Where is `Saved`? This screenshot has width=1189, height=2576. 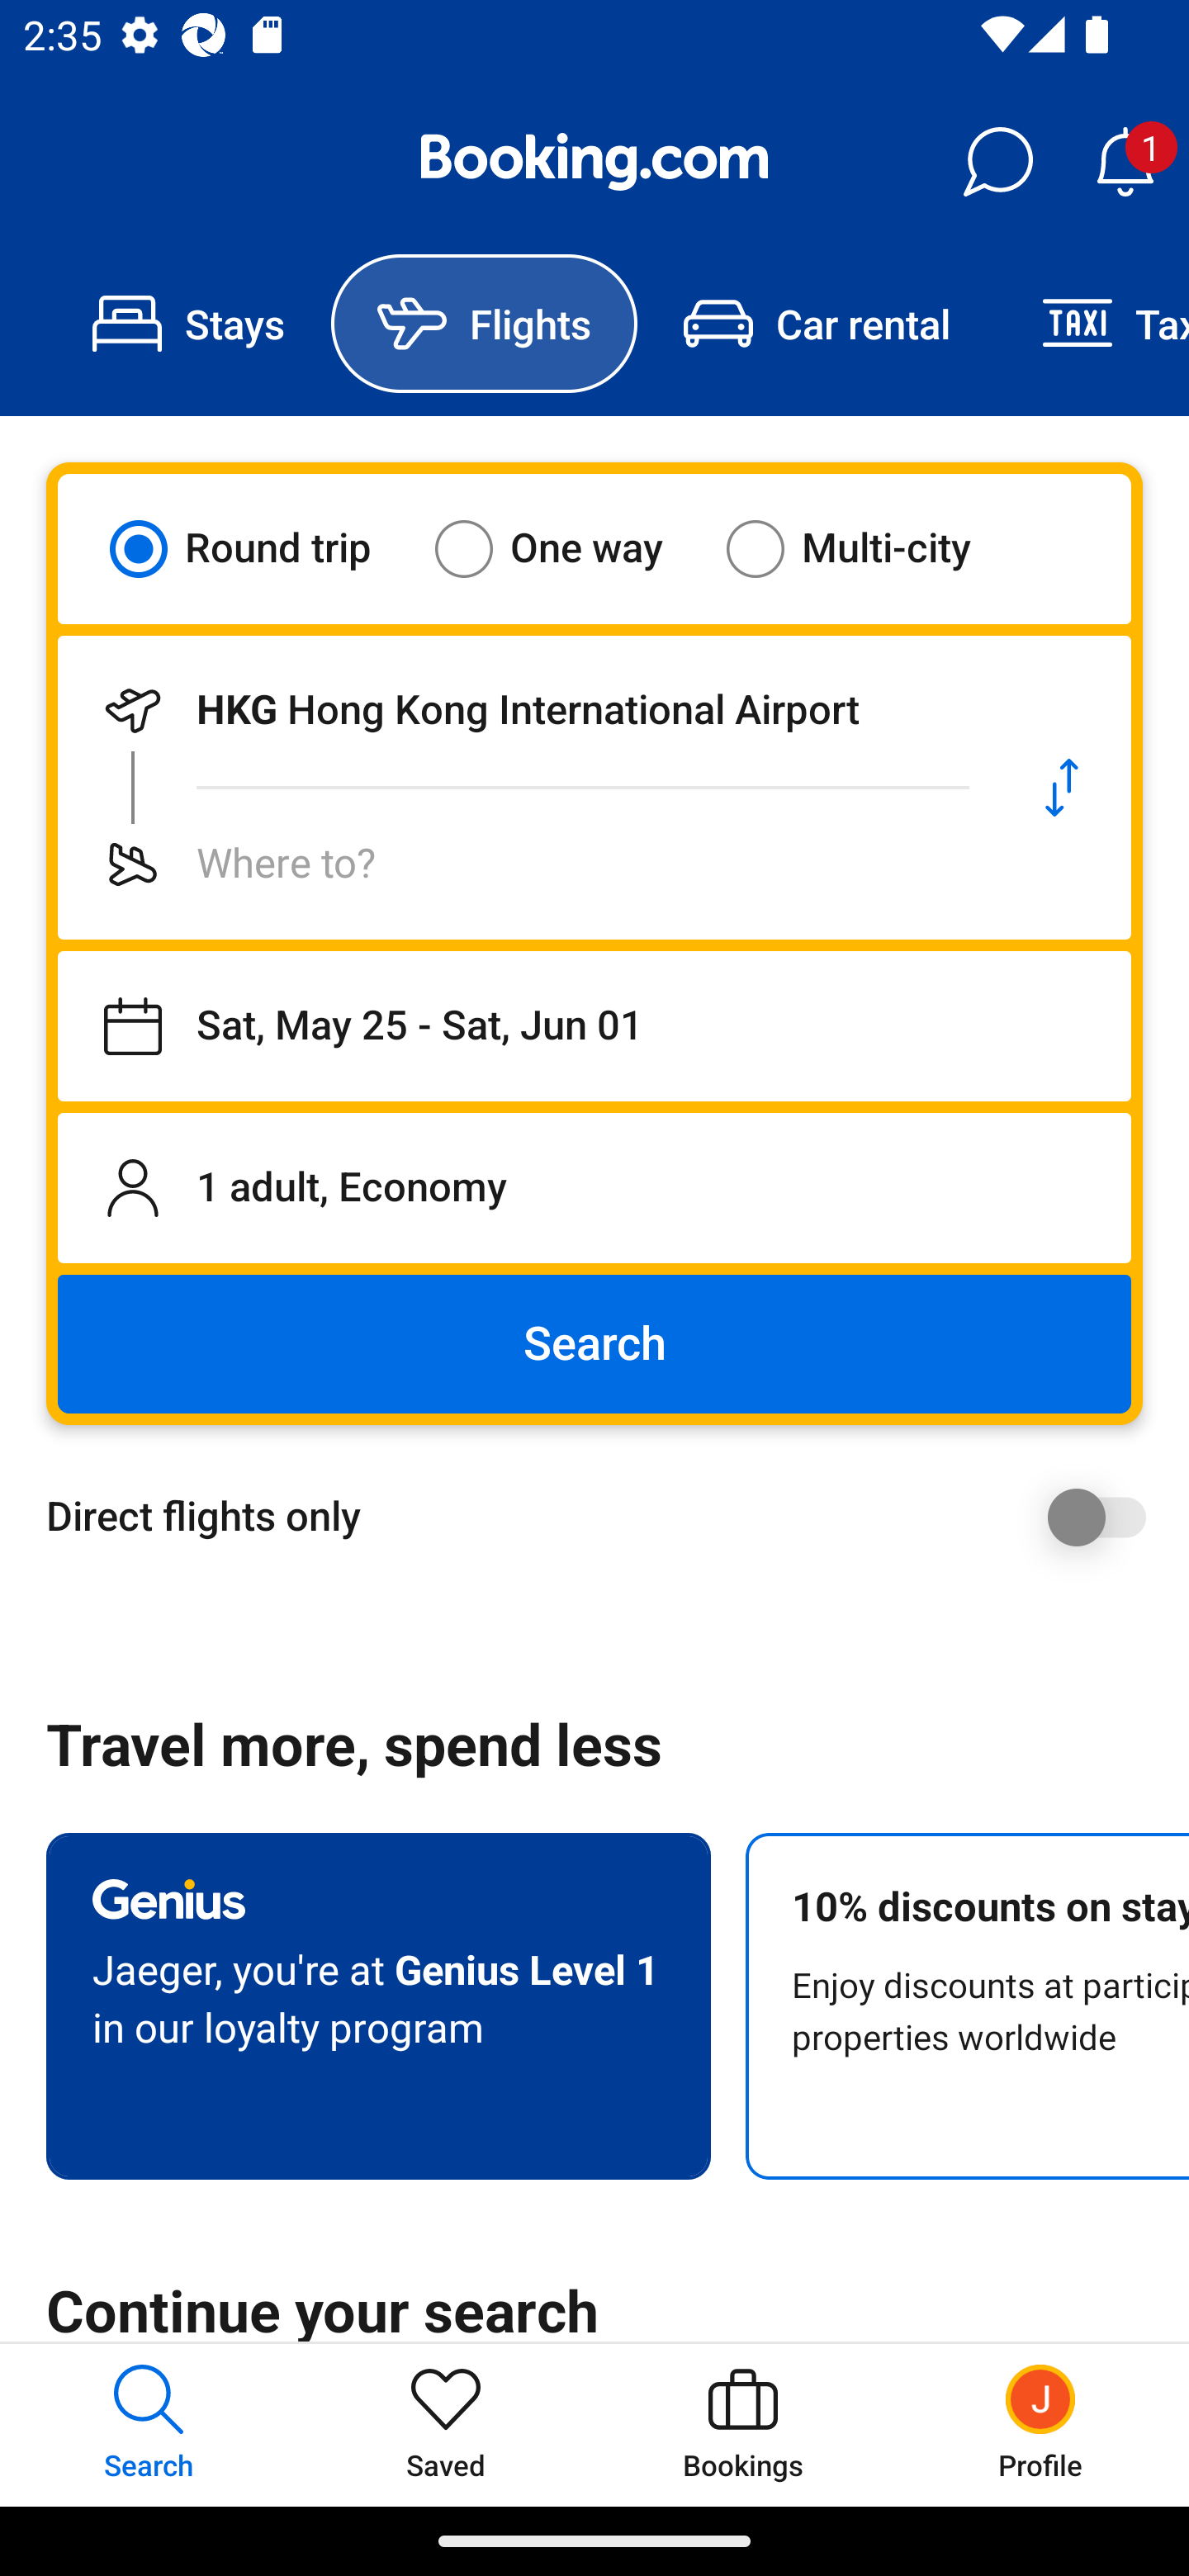 Saved is located at coordinates (446, 2424).